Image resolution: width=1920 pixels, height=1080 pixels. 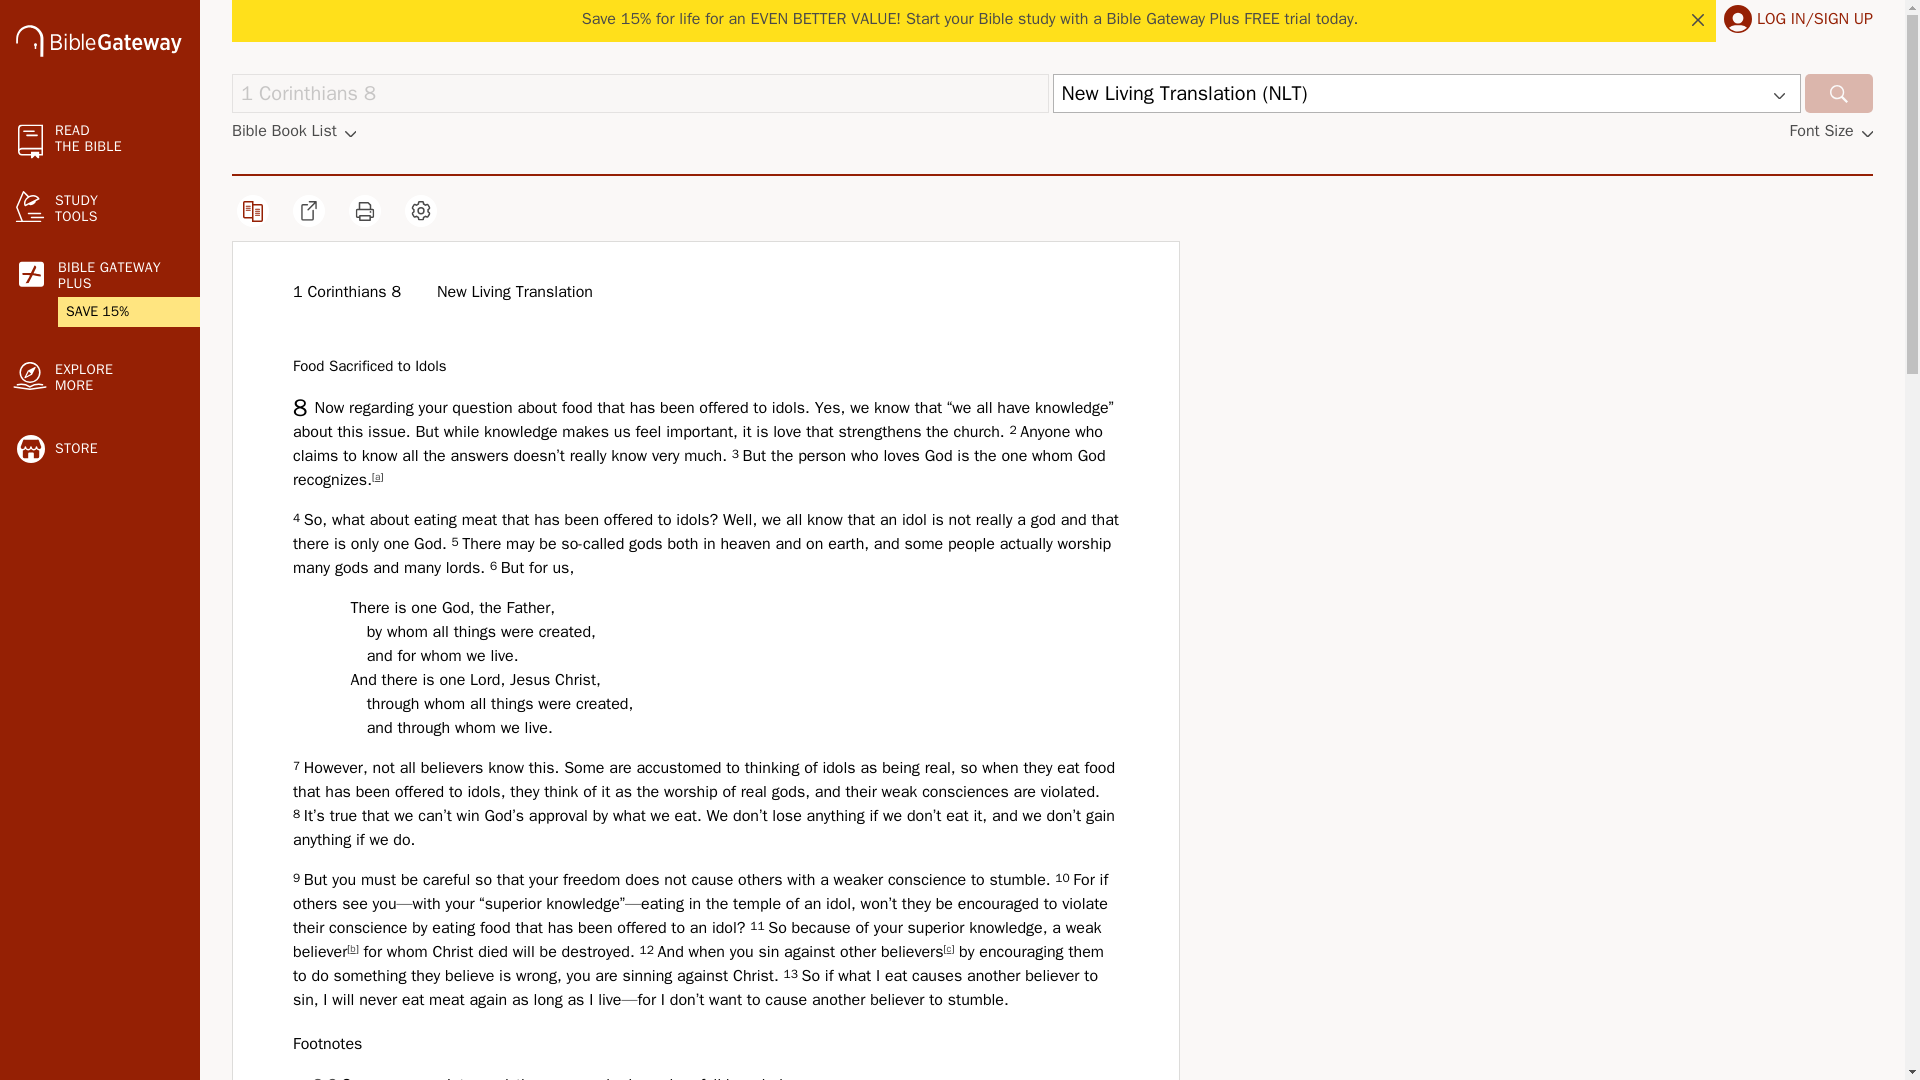 I want to click on 1 Corinthians 8, so click(x=640, y=94).